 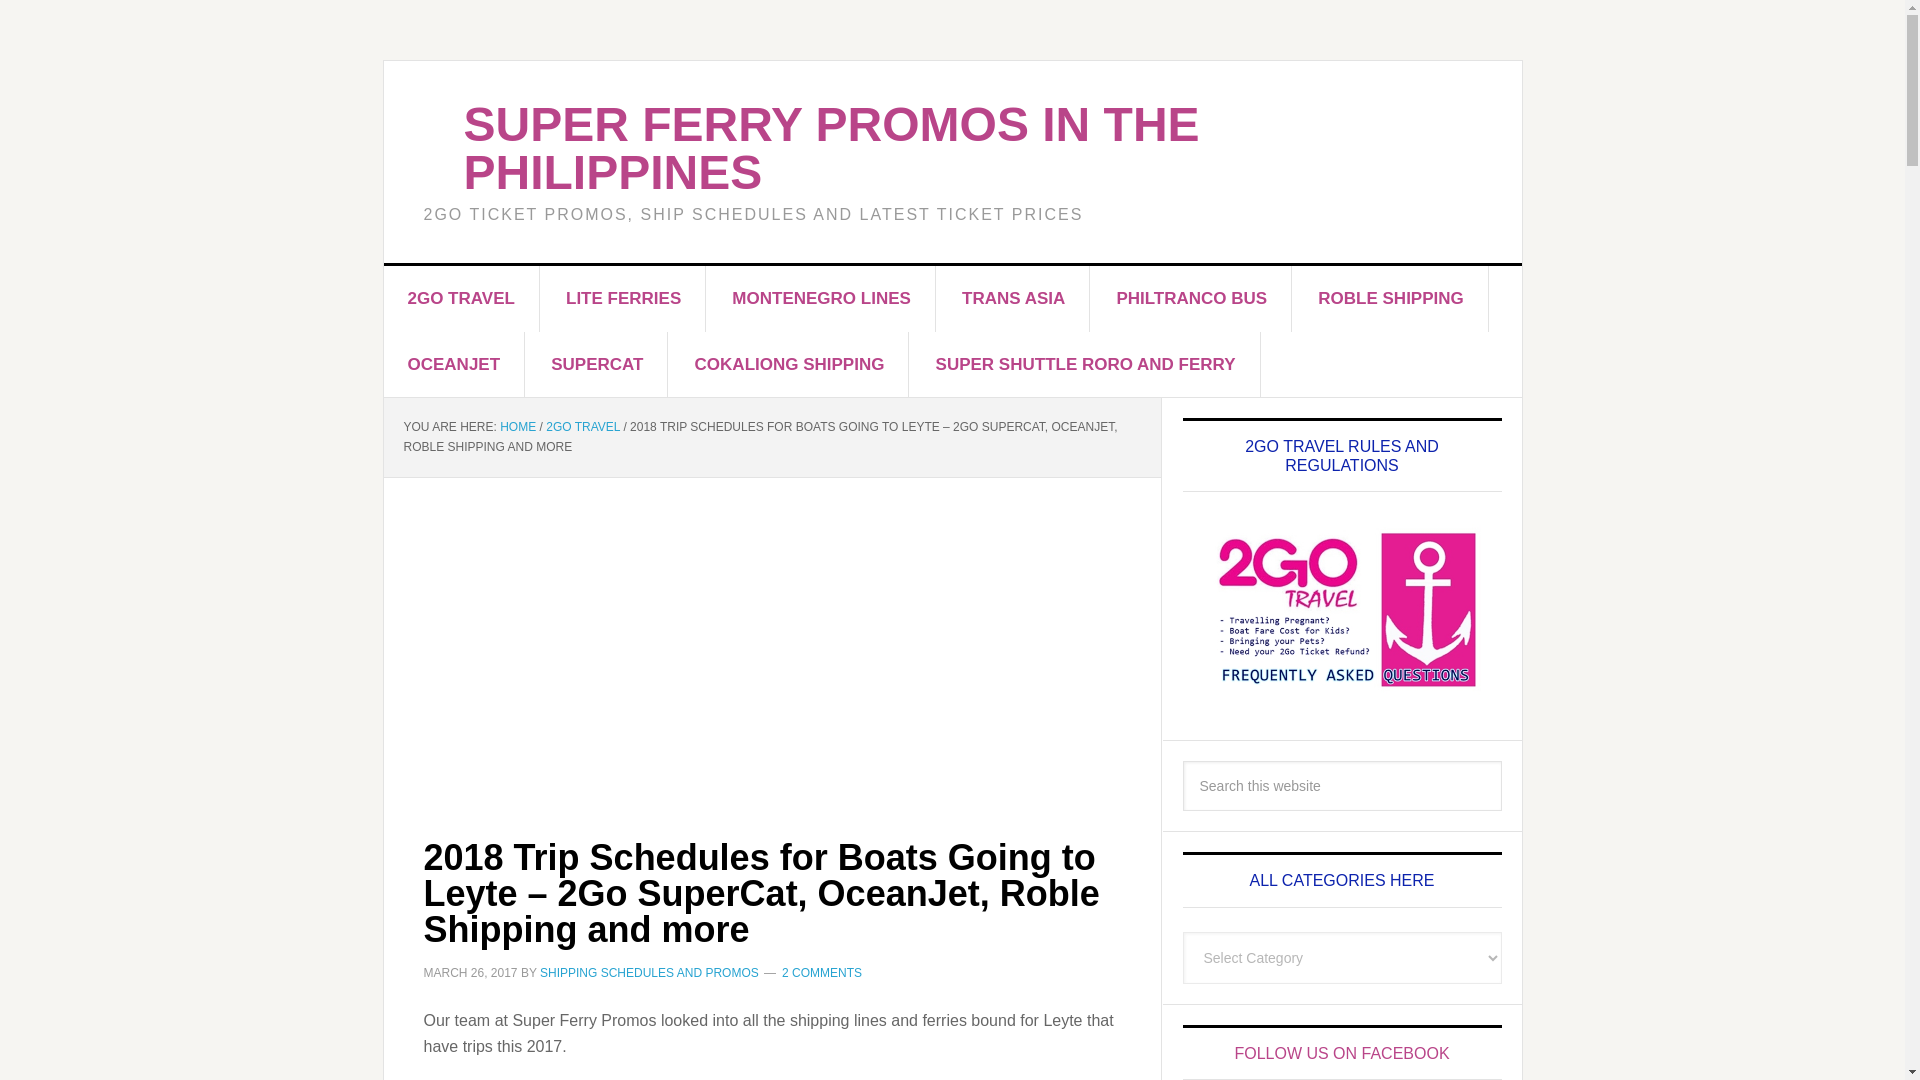 I want to click on SUPER FERRY PROMOS IN THE PHILIPPINES, so click(x=832, y=148).